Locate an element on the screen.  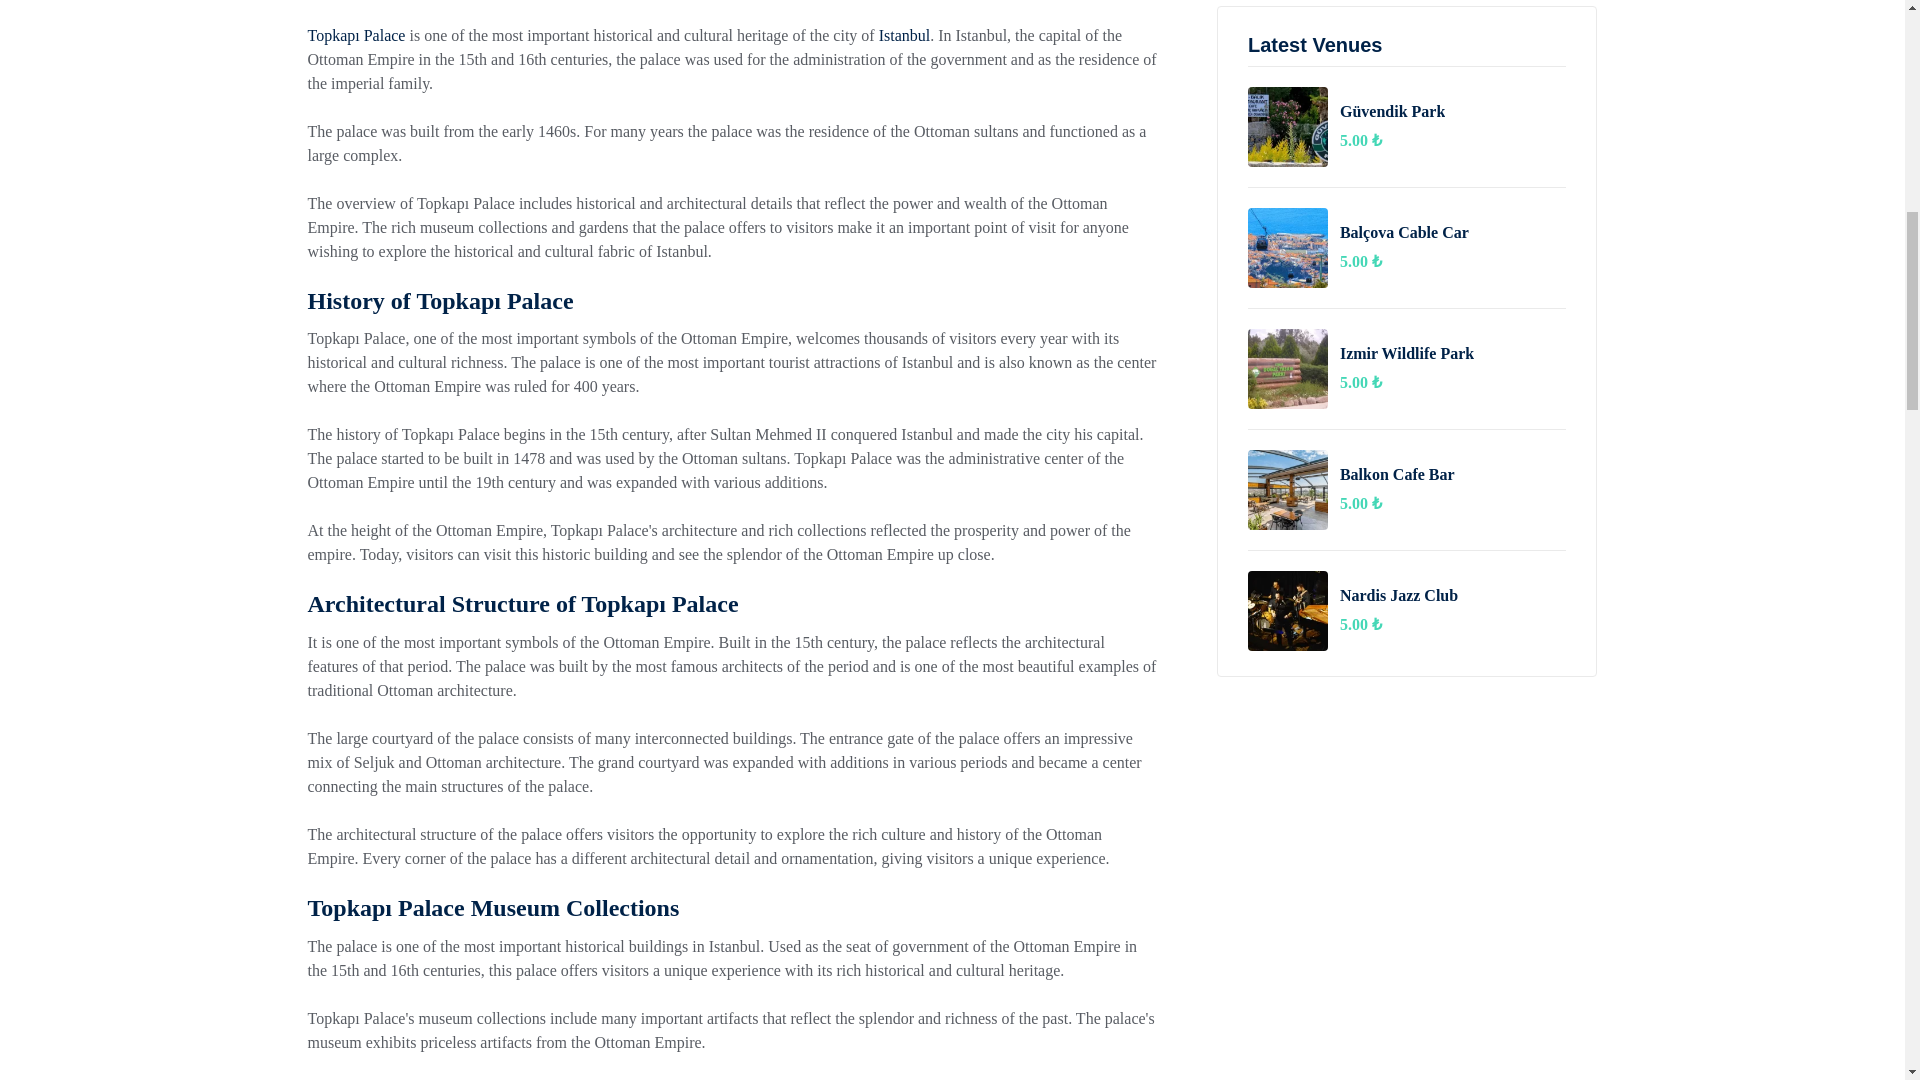
Istanbul is located at coordinates (905, 36).